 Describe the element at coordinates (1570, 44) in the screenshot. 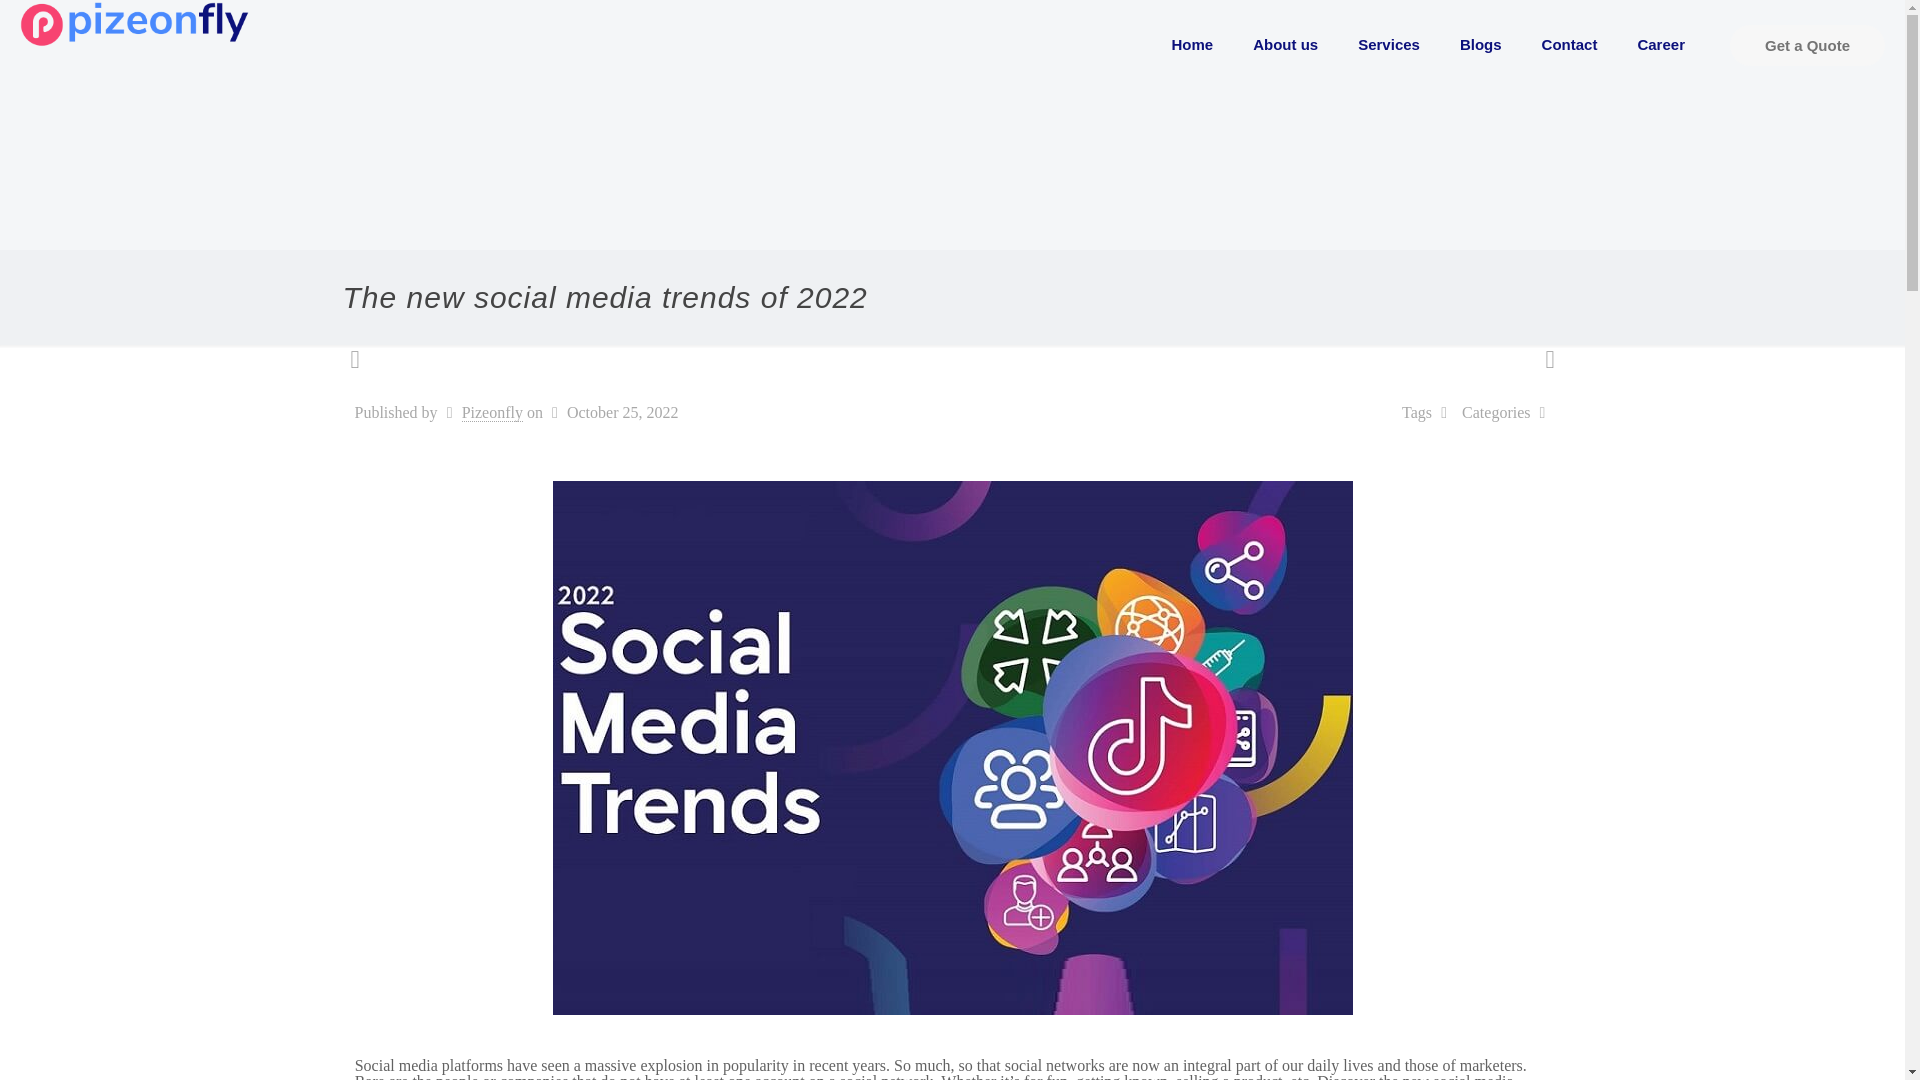

I see `Contact` at that location.